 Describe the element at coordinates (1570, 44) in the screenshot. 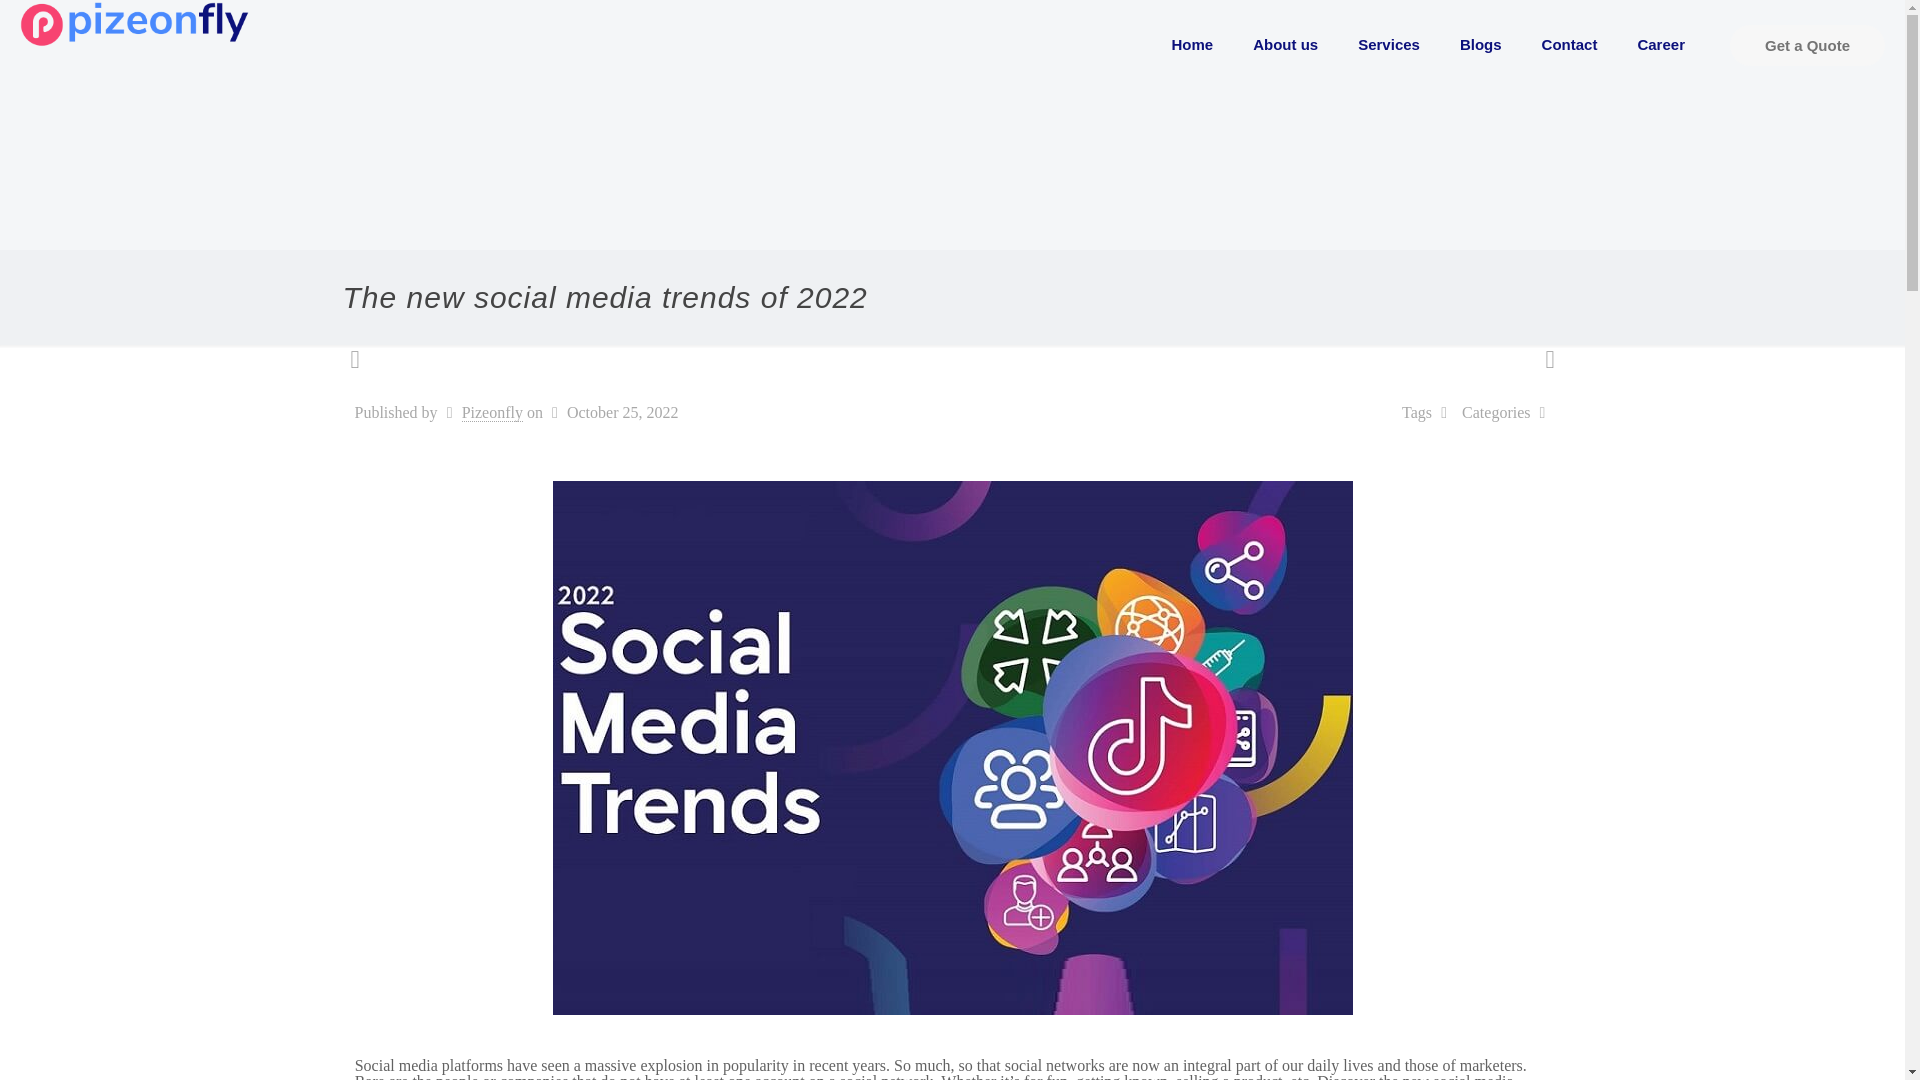

I see `Contact` at that location.